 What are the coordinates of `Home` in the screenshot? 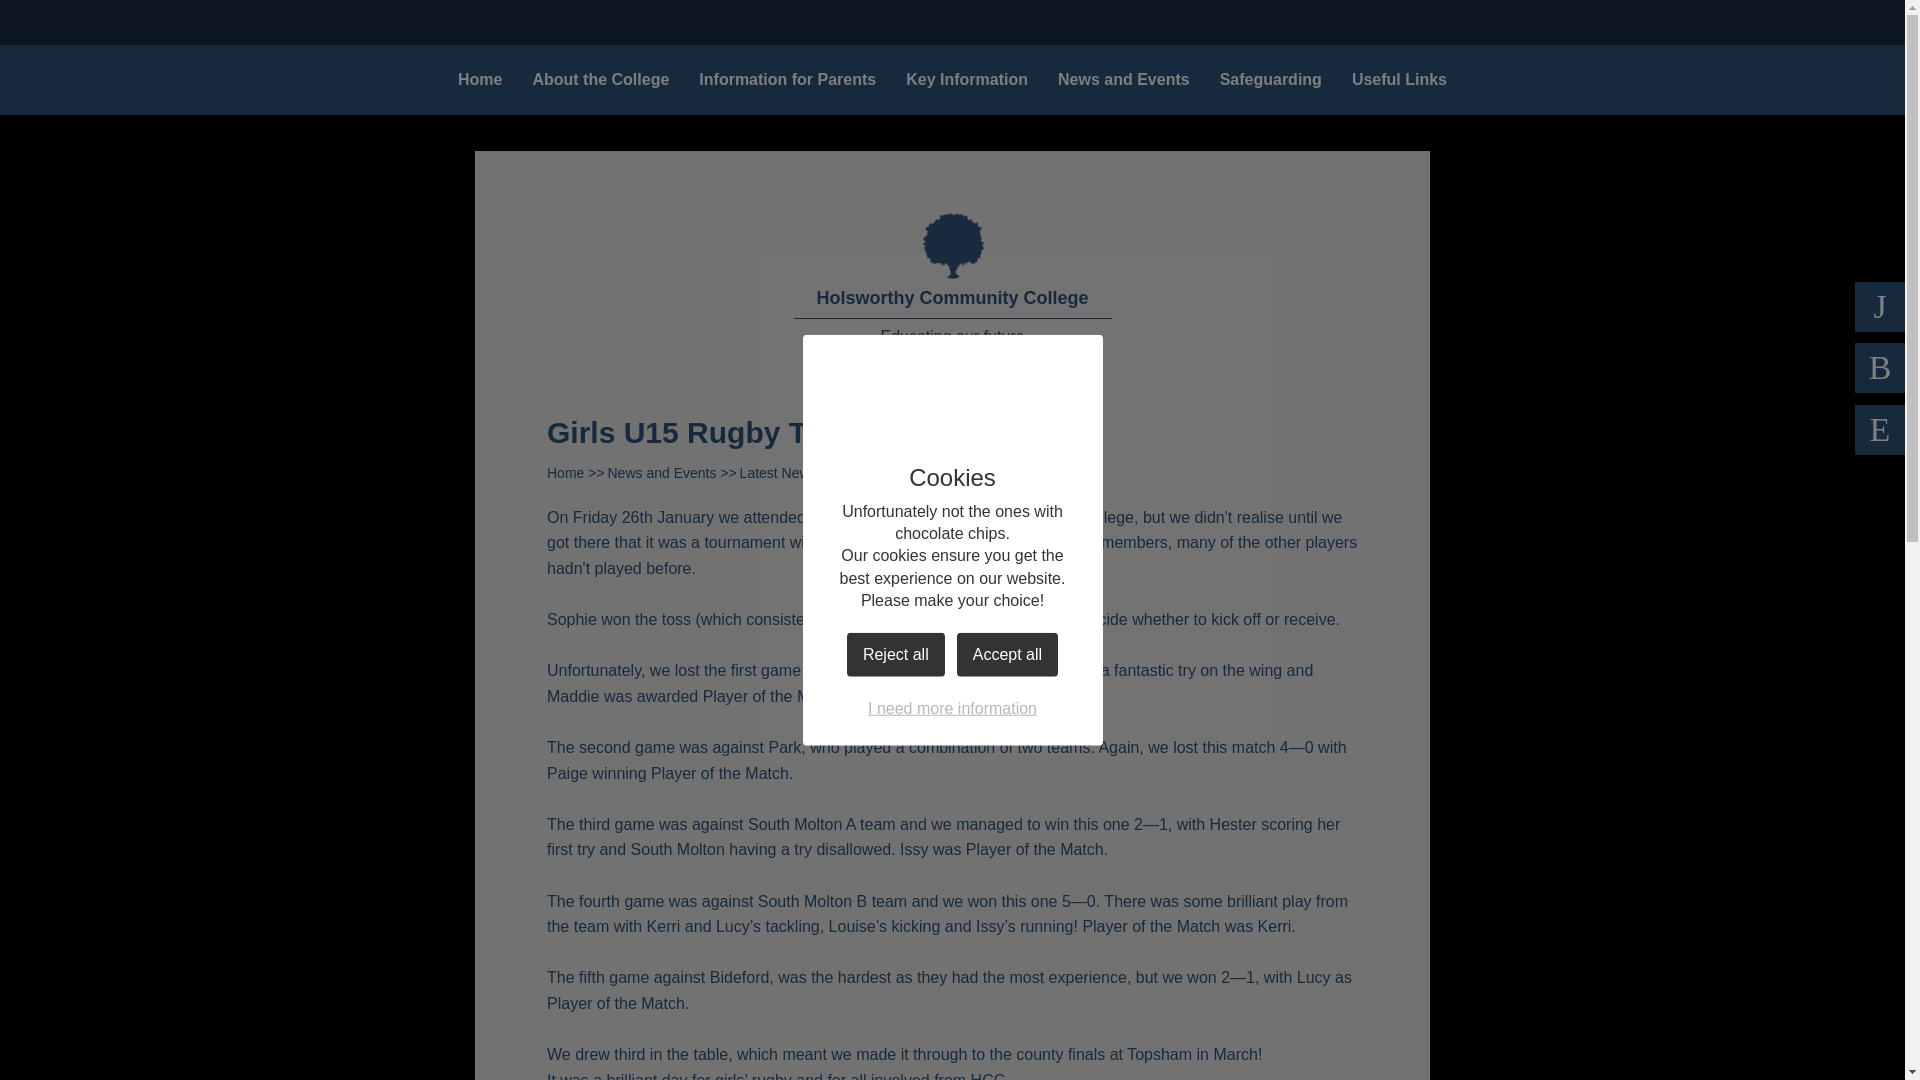 It's located at (480, 80).